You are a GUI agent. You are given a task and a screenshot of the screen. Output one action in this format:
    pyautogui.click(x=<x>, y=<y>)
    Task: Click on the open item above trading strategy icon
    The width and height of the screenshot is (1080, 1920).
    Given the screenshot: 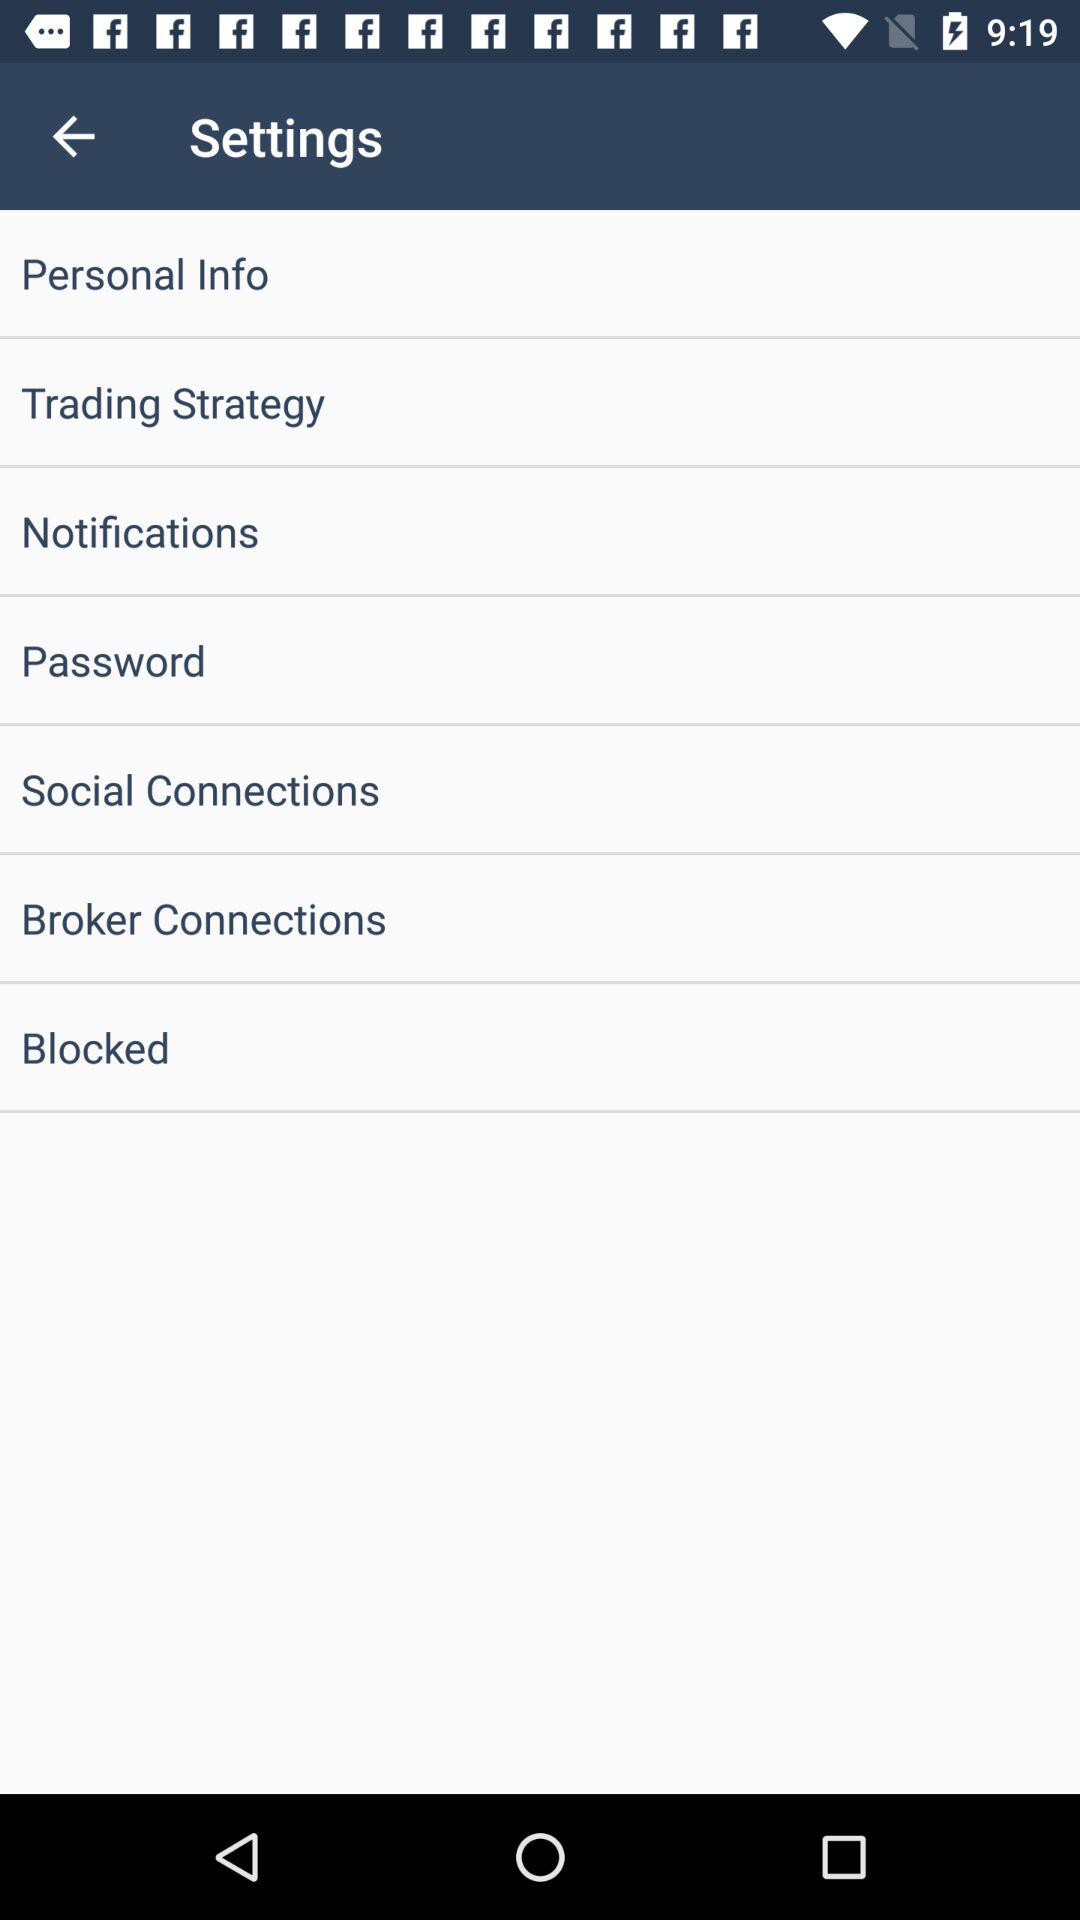 What is the action you would take?
    pyautogui.click(x=540, y=272)
    